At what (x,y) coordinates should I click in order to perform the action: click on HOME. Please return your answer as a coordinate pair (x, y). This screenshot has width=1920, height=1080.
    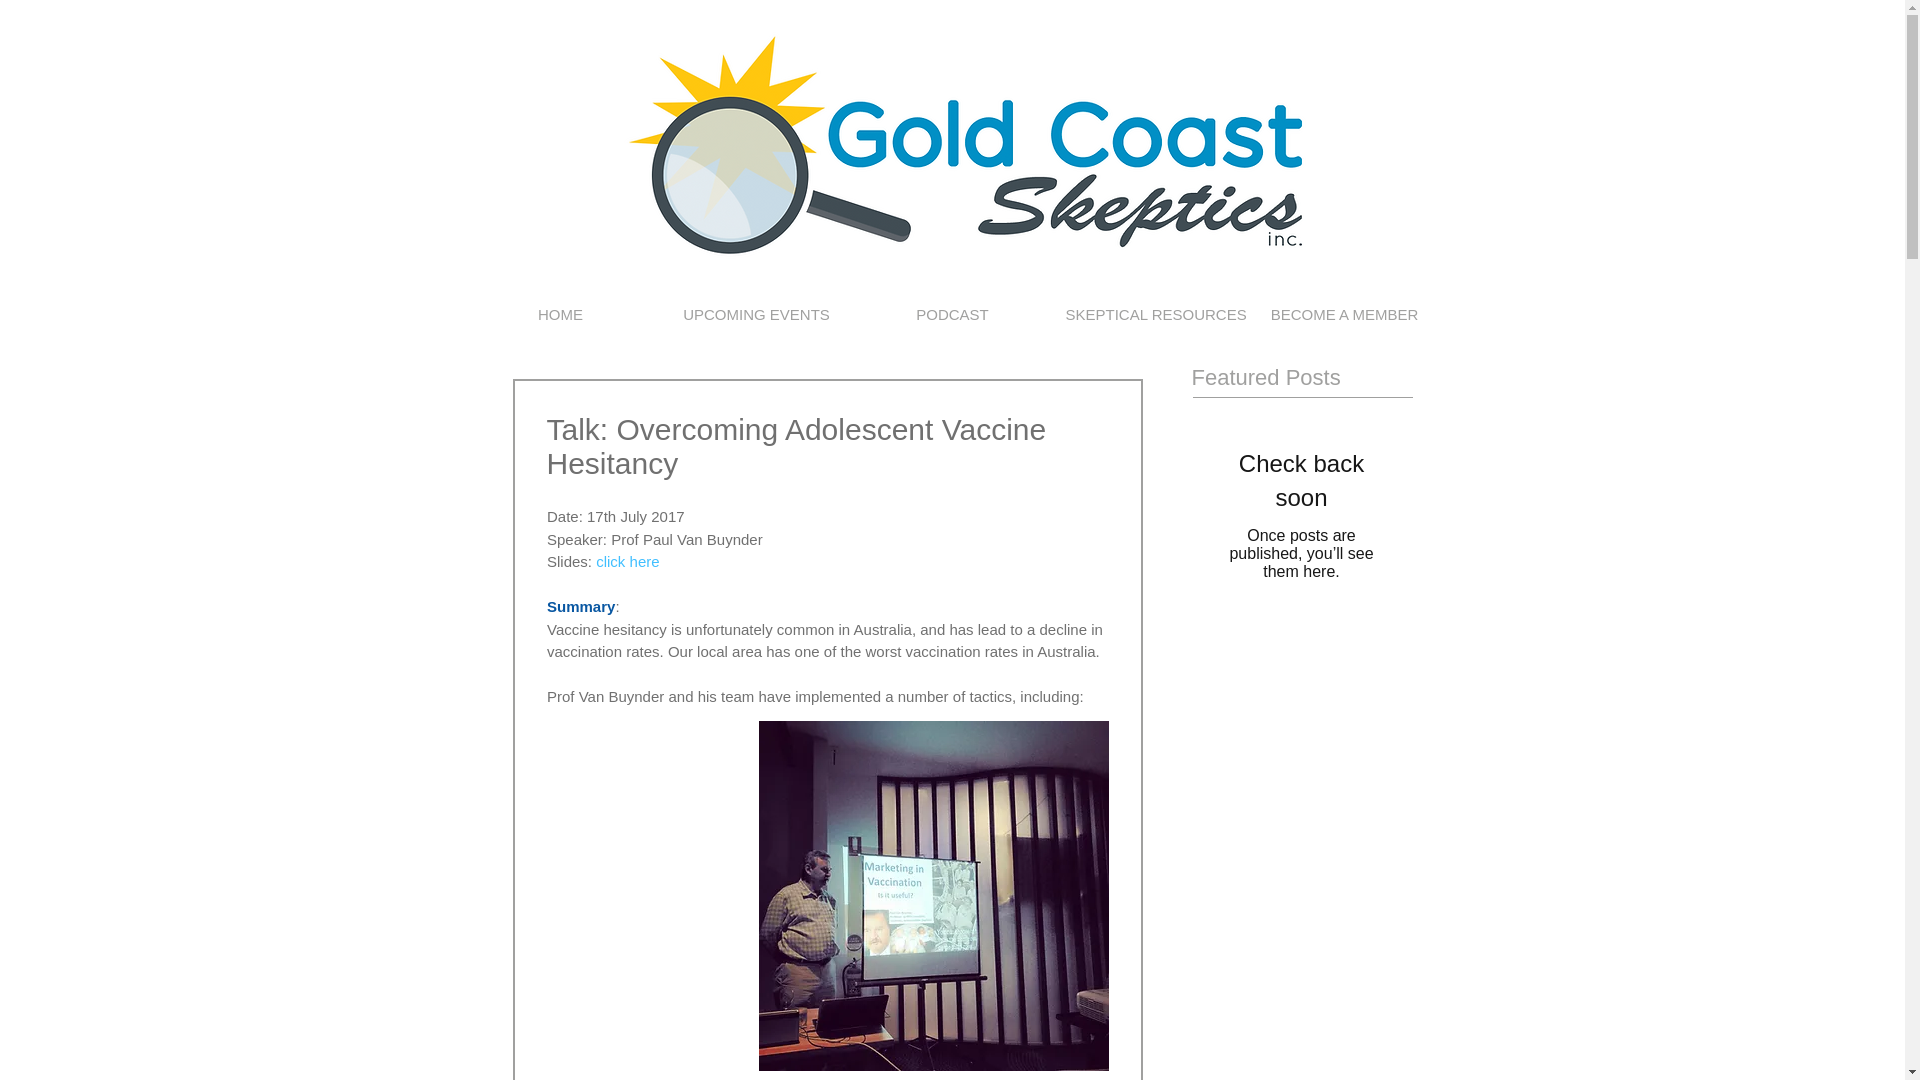
    Looking at the image, I should click on (560, 314).